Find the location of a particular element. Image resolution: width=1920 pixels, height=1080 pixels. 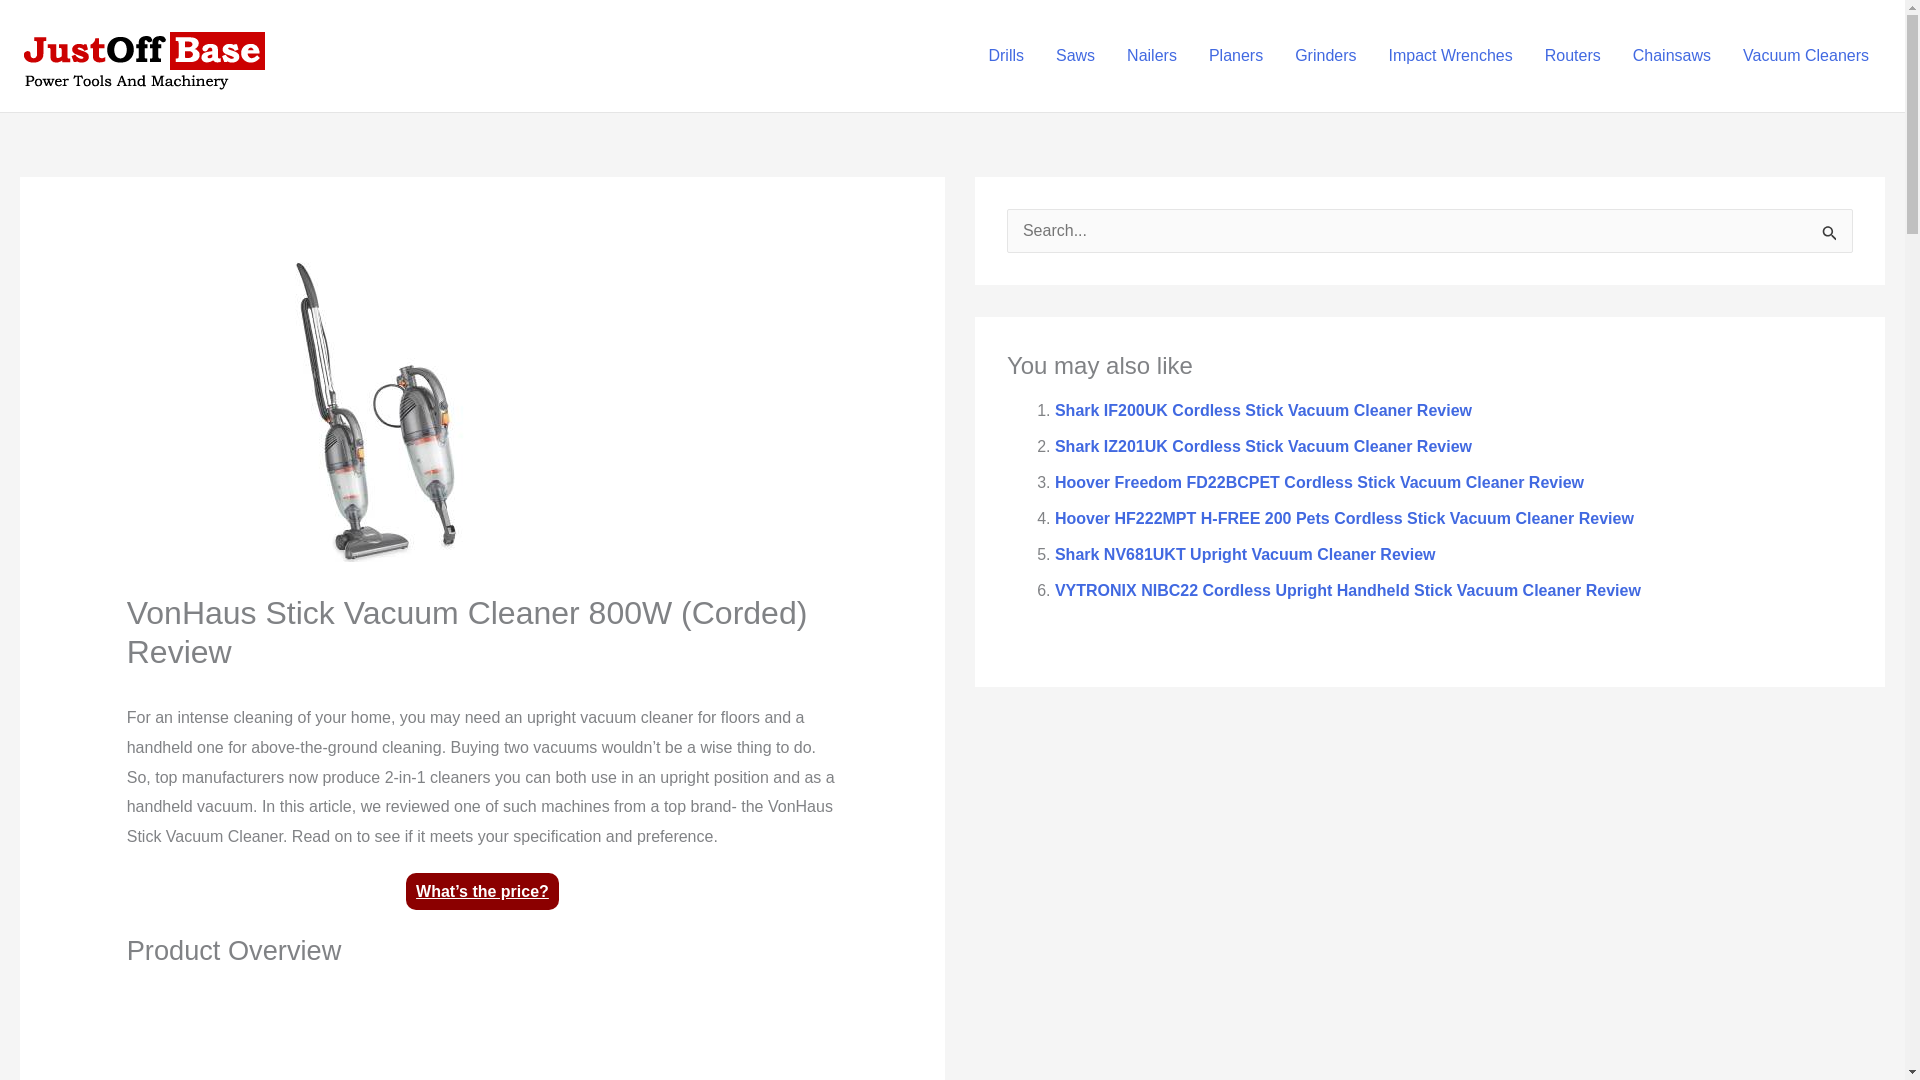

Routers is located at coordinates (1572, 56).